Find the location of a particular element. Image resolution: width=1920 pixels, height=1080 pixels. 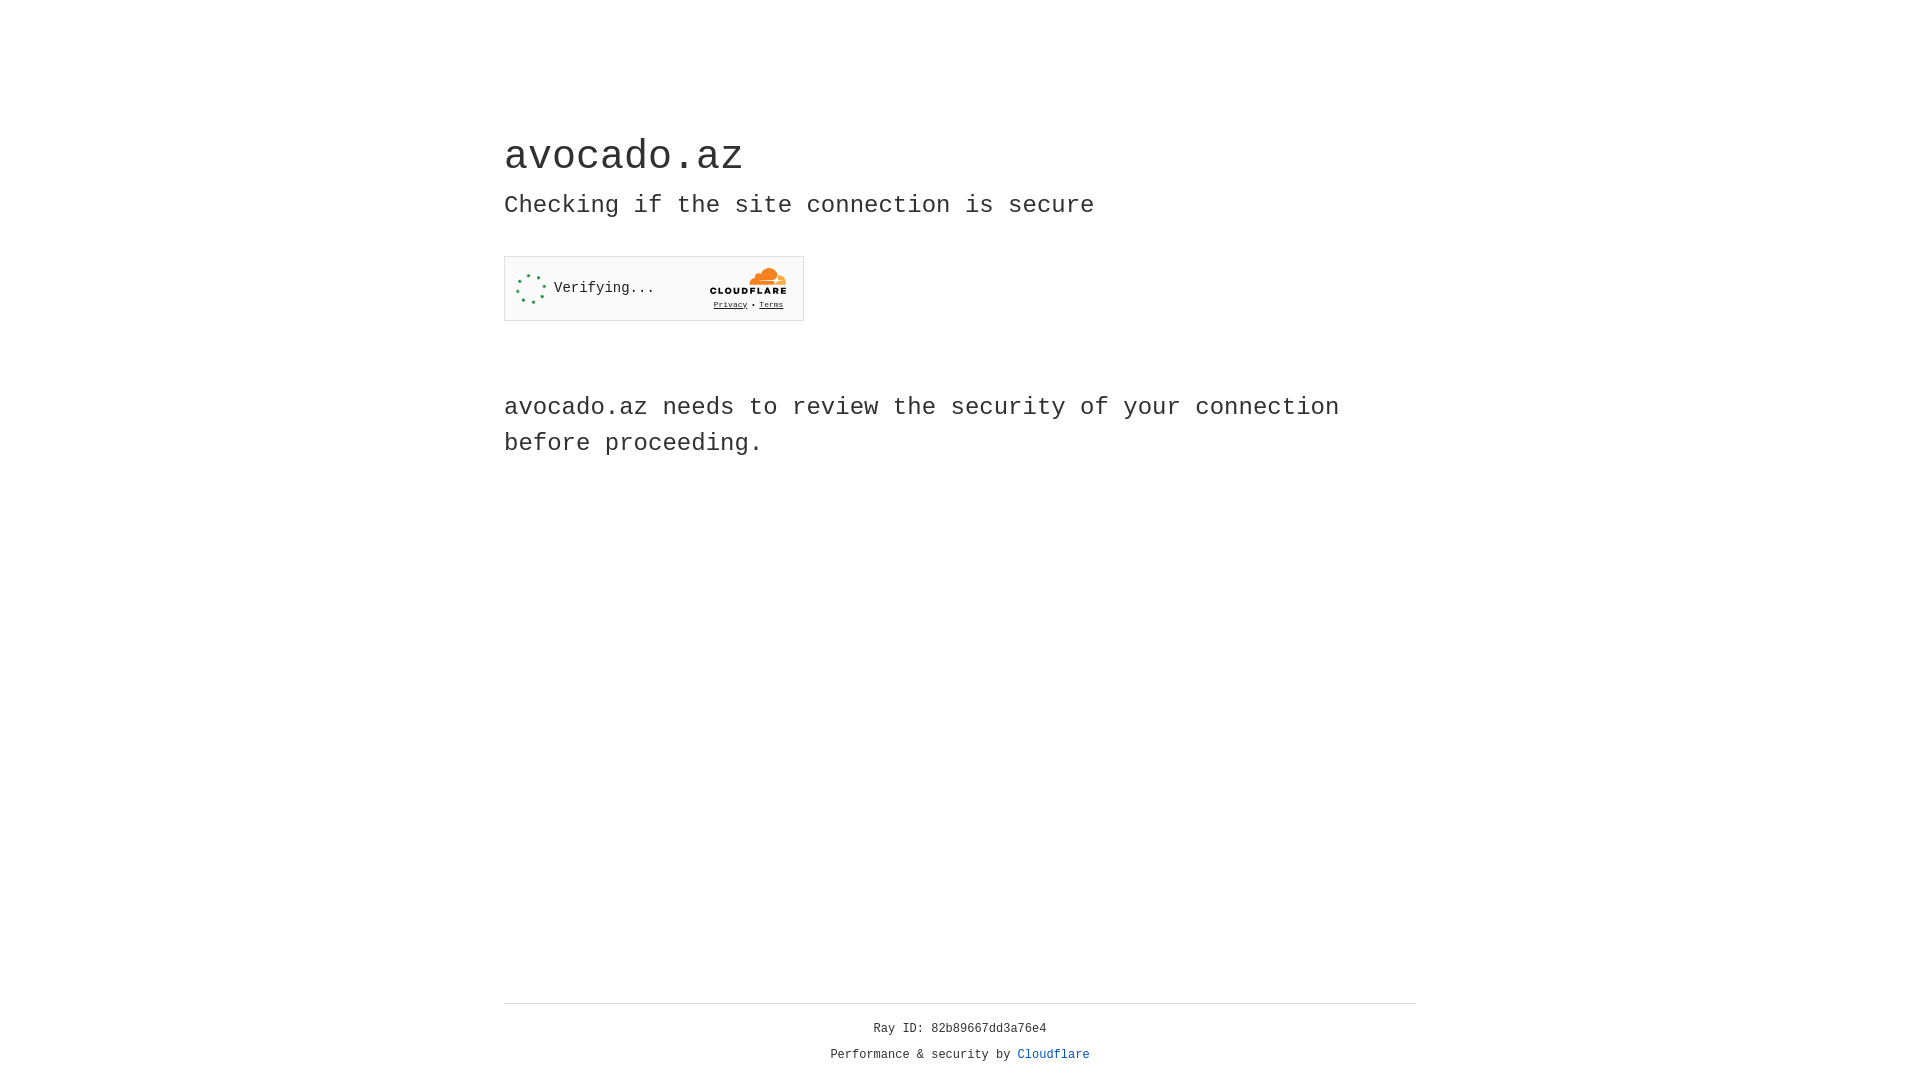

Cloudflare is located at coordinates (1054, 1055).